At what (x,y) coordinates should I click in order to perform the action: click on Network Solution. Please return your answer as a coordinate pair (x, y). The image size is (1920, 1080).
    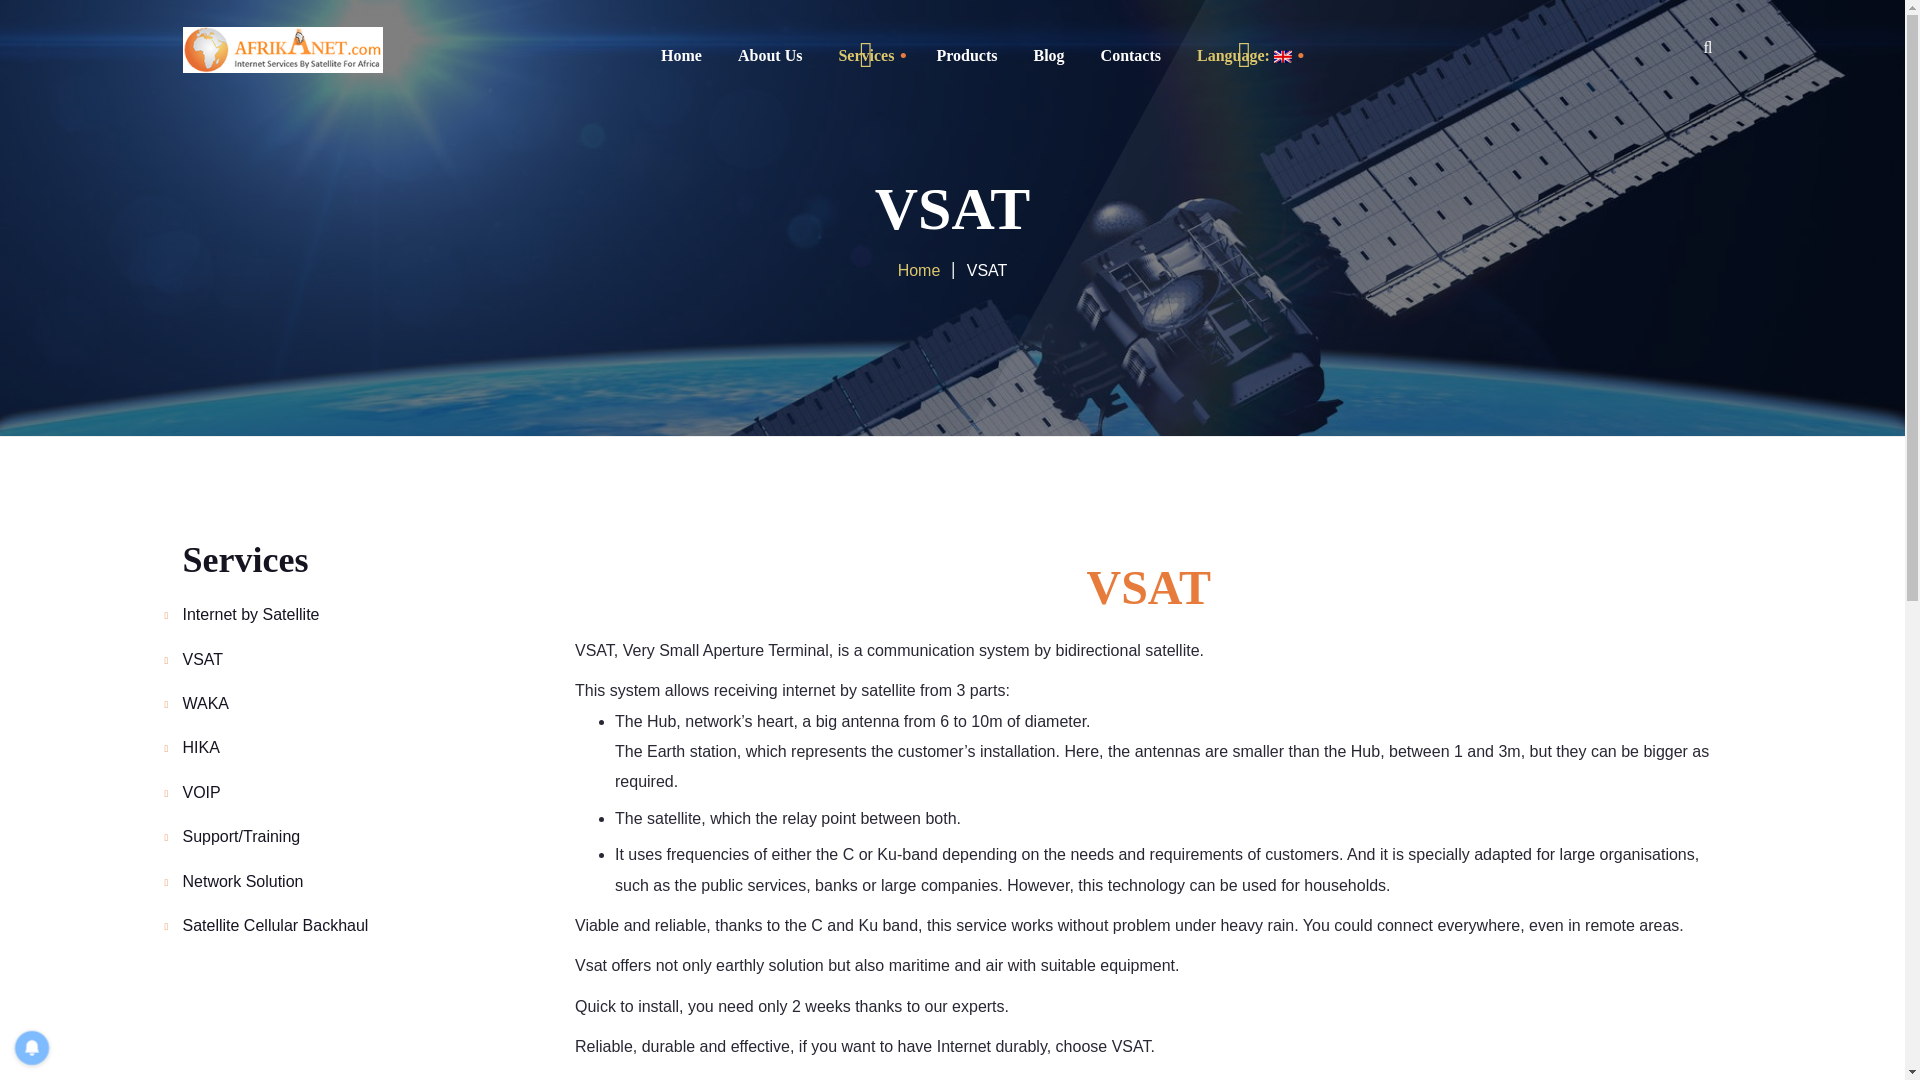
    Looking at the image, I should click on (242, 880).